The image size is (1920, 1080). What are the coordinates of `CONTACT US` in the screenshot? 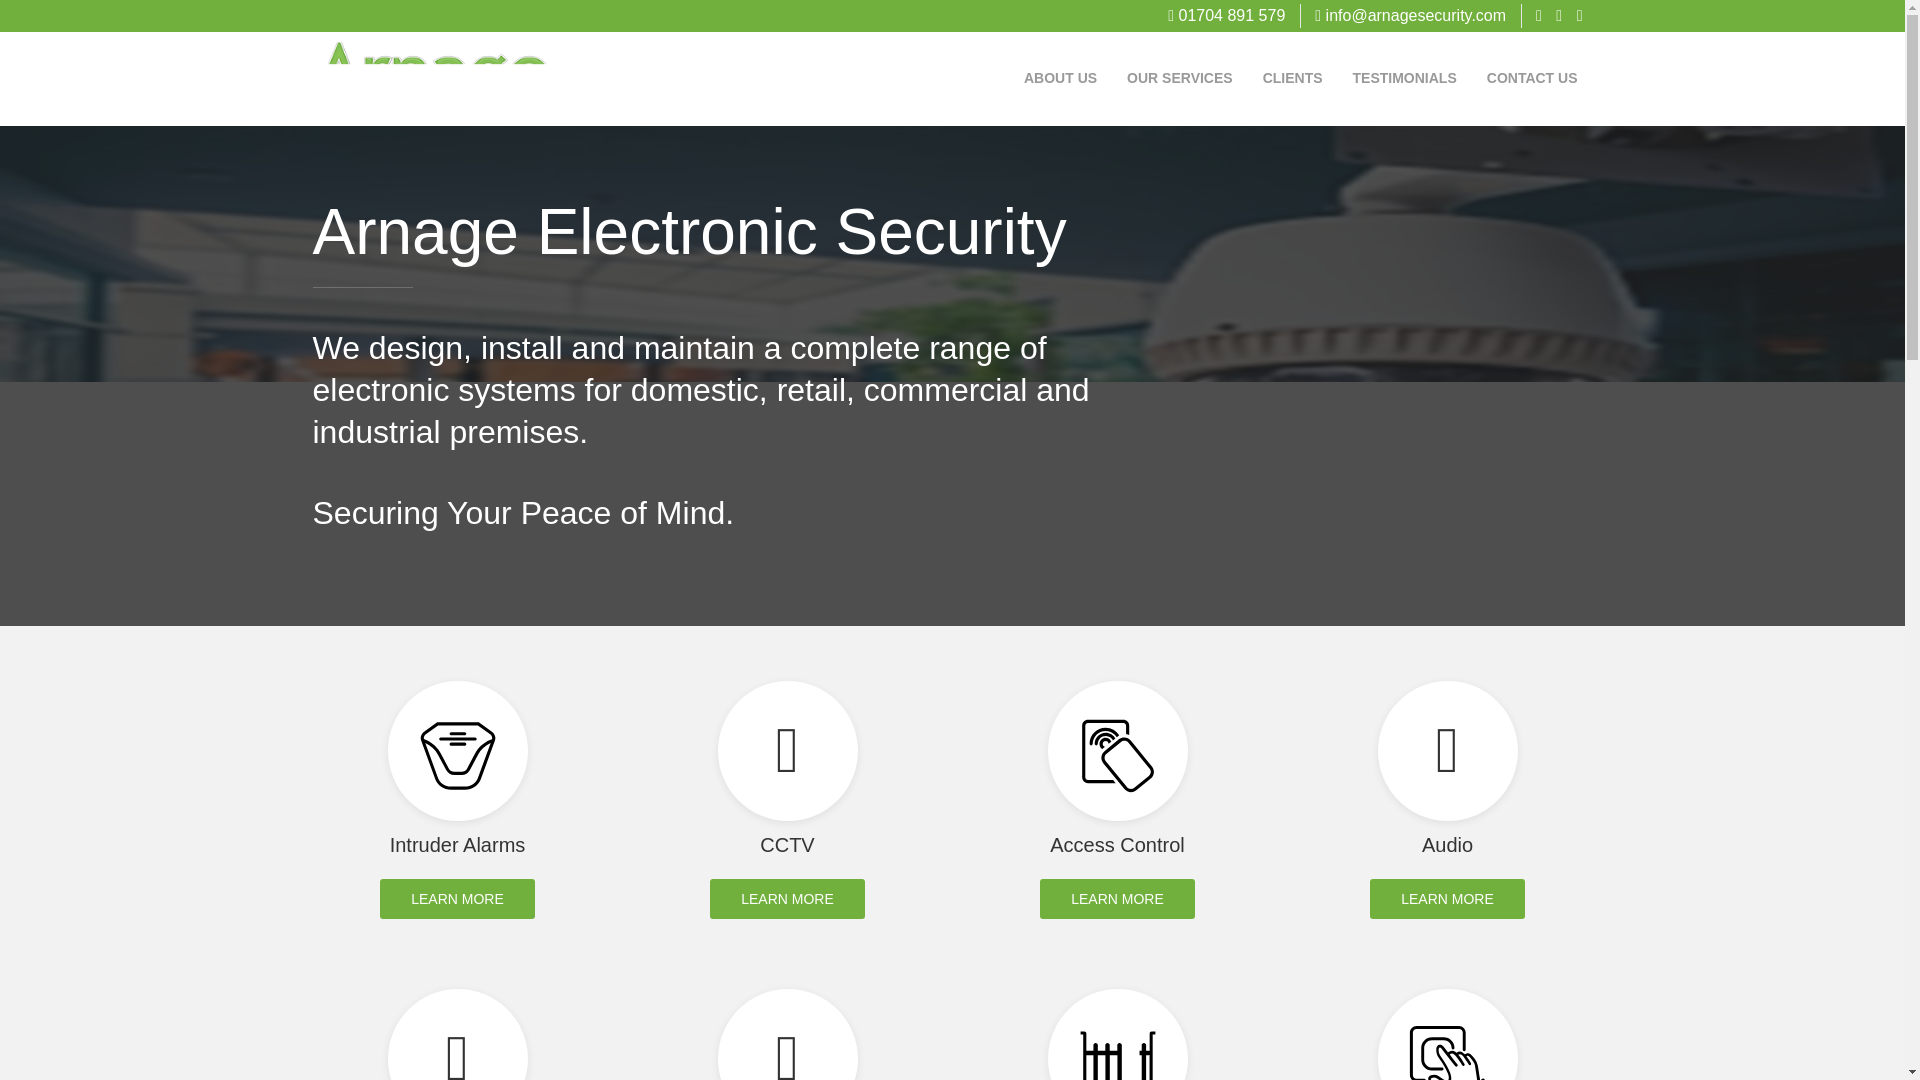 It's located at (1532, 78).